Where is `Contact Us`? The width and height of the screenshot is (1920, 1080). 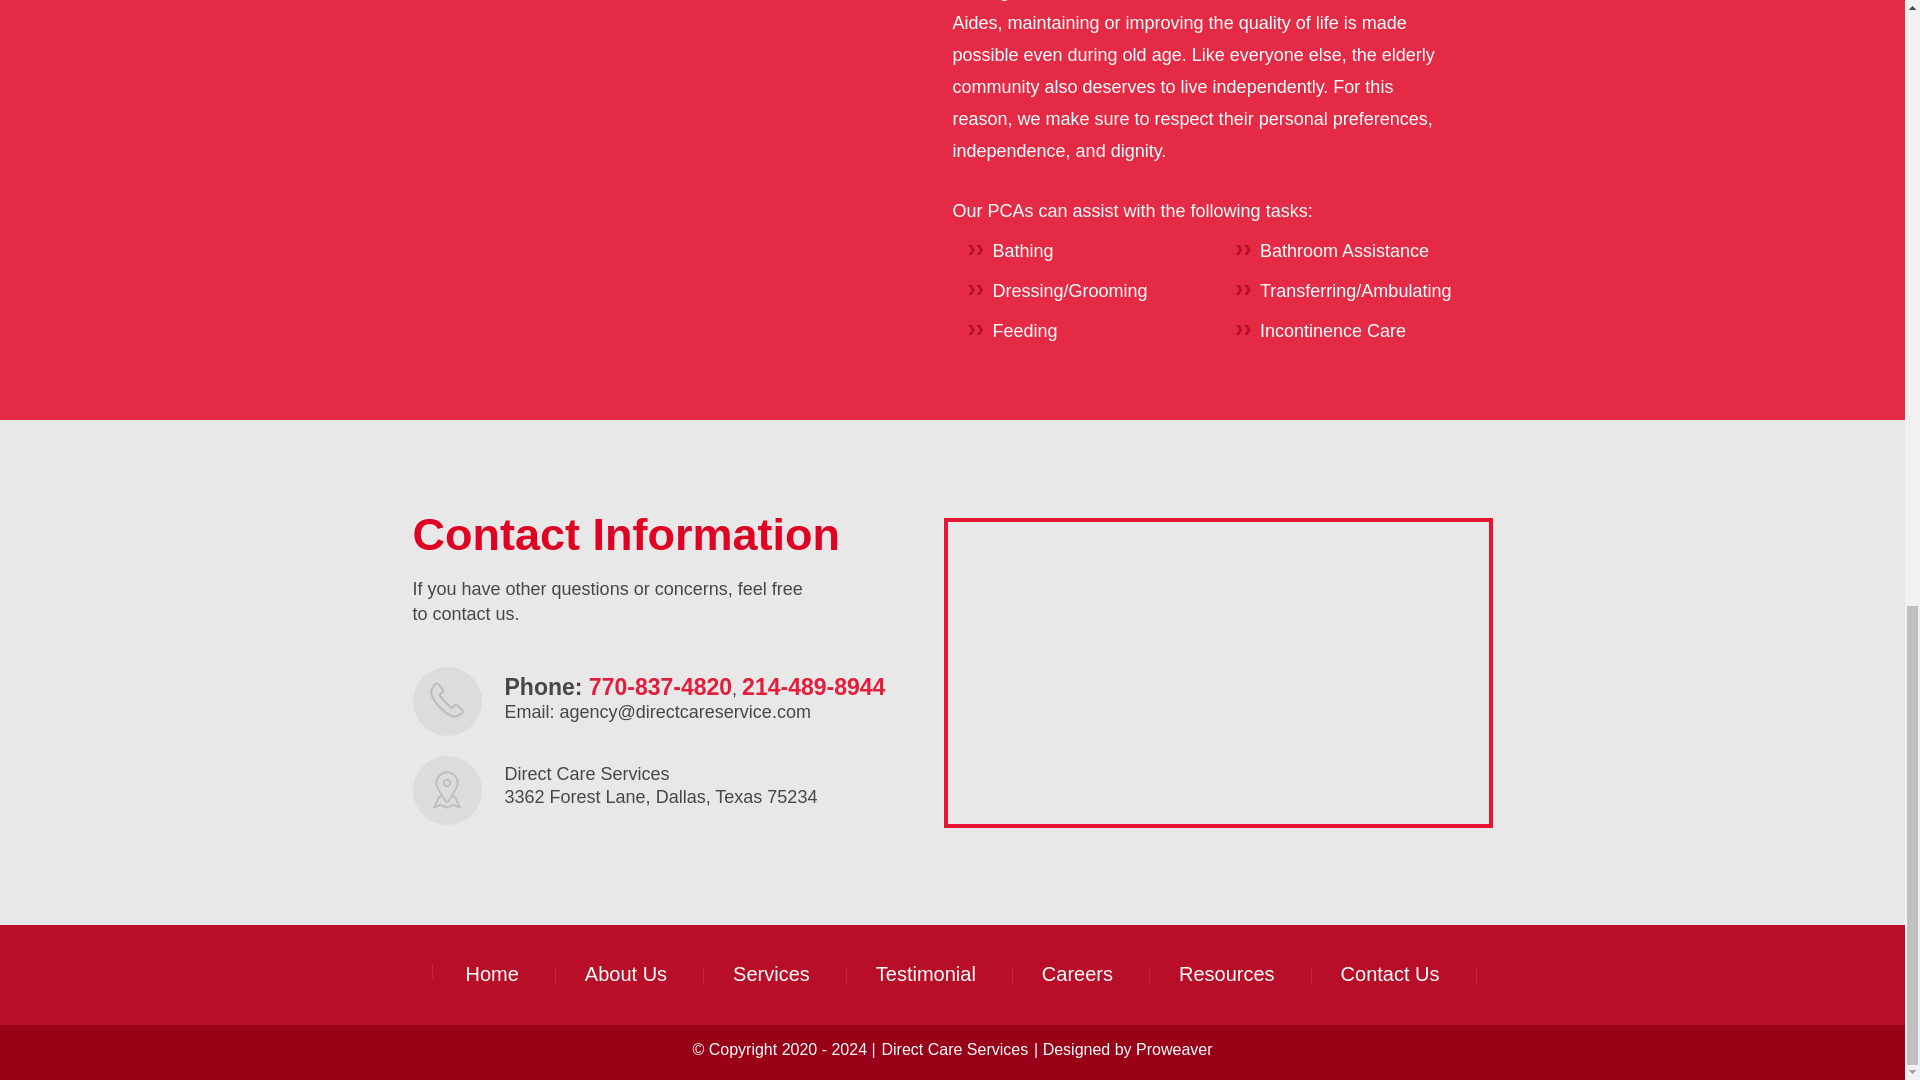
Contact Us is located at coordinates (1390, 974).